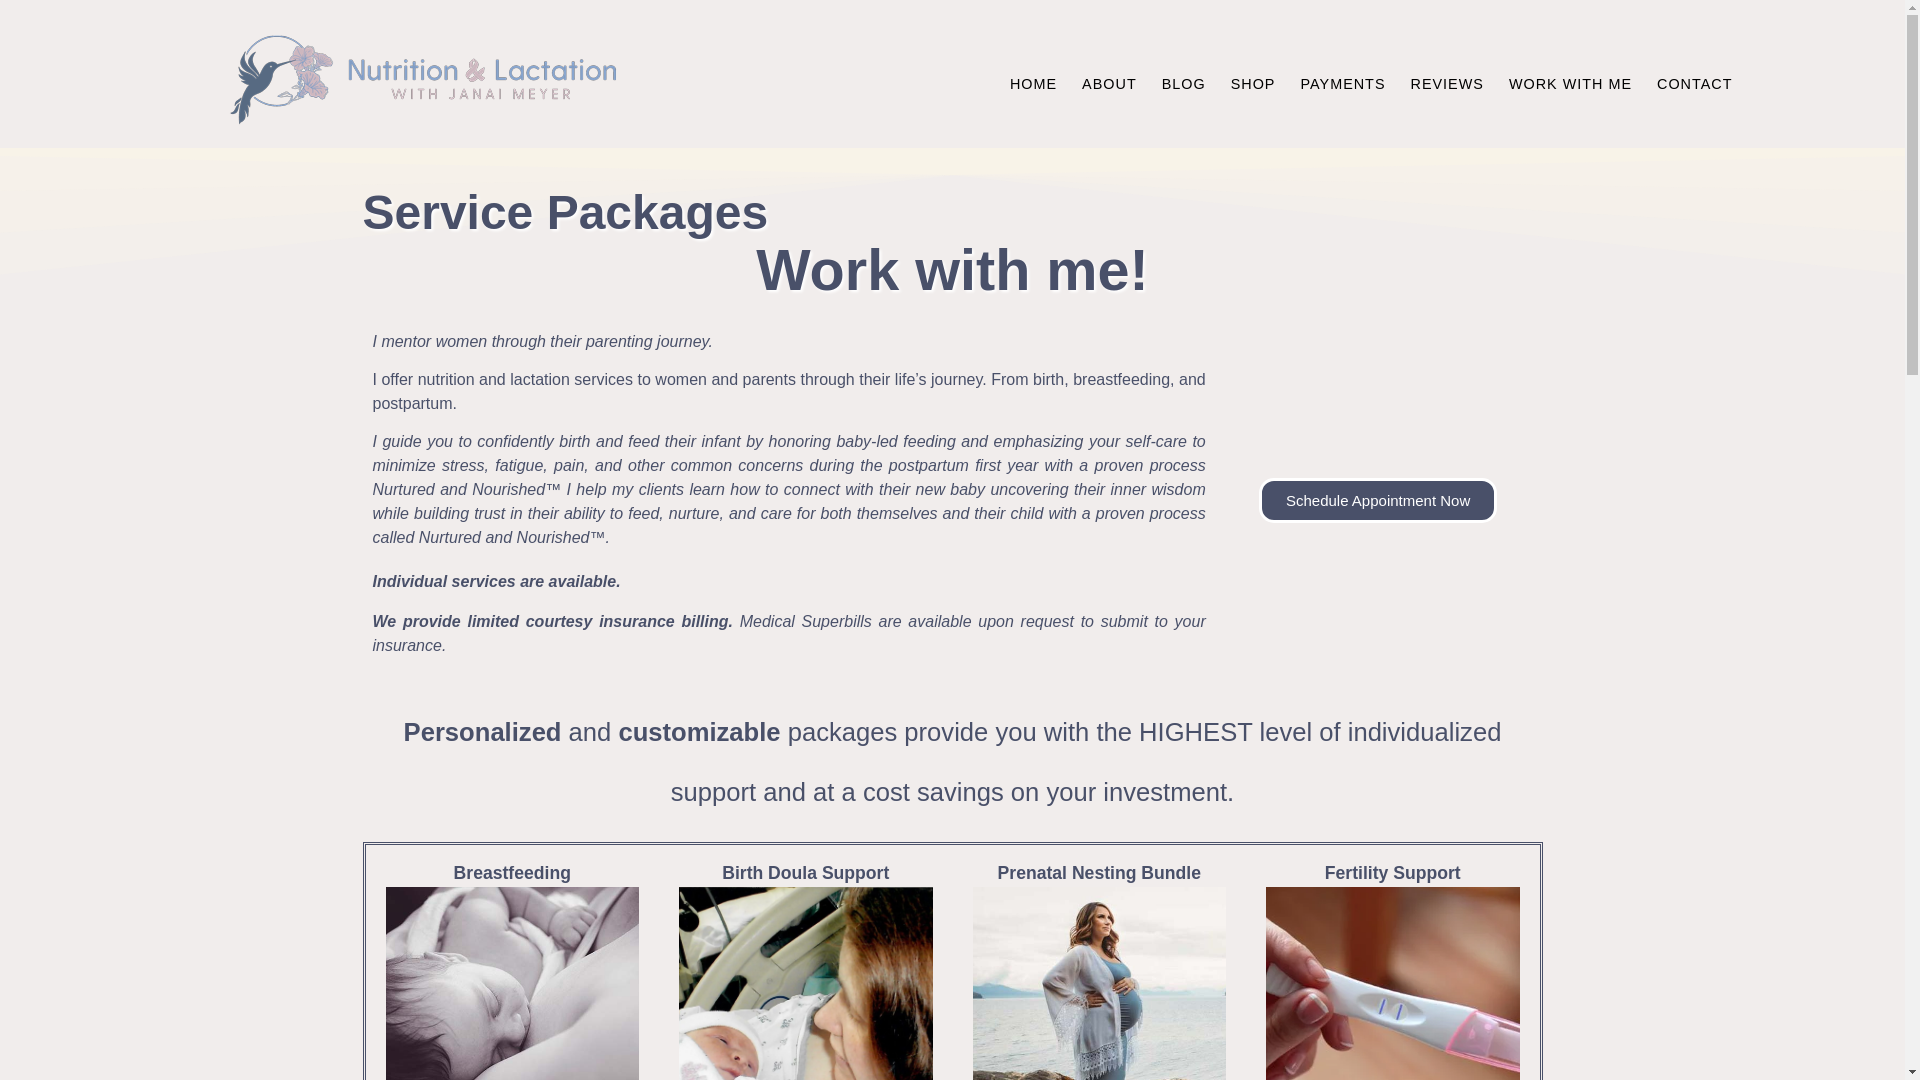  I want to click on REVIEWS, so click(1447, 84).